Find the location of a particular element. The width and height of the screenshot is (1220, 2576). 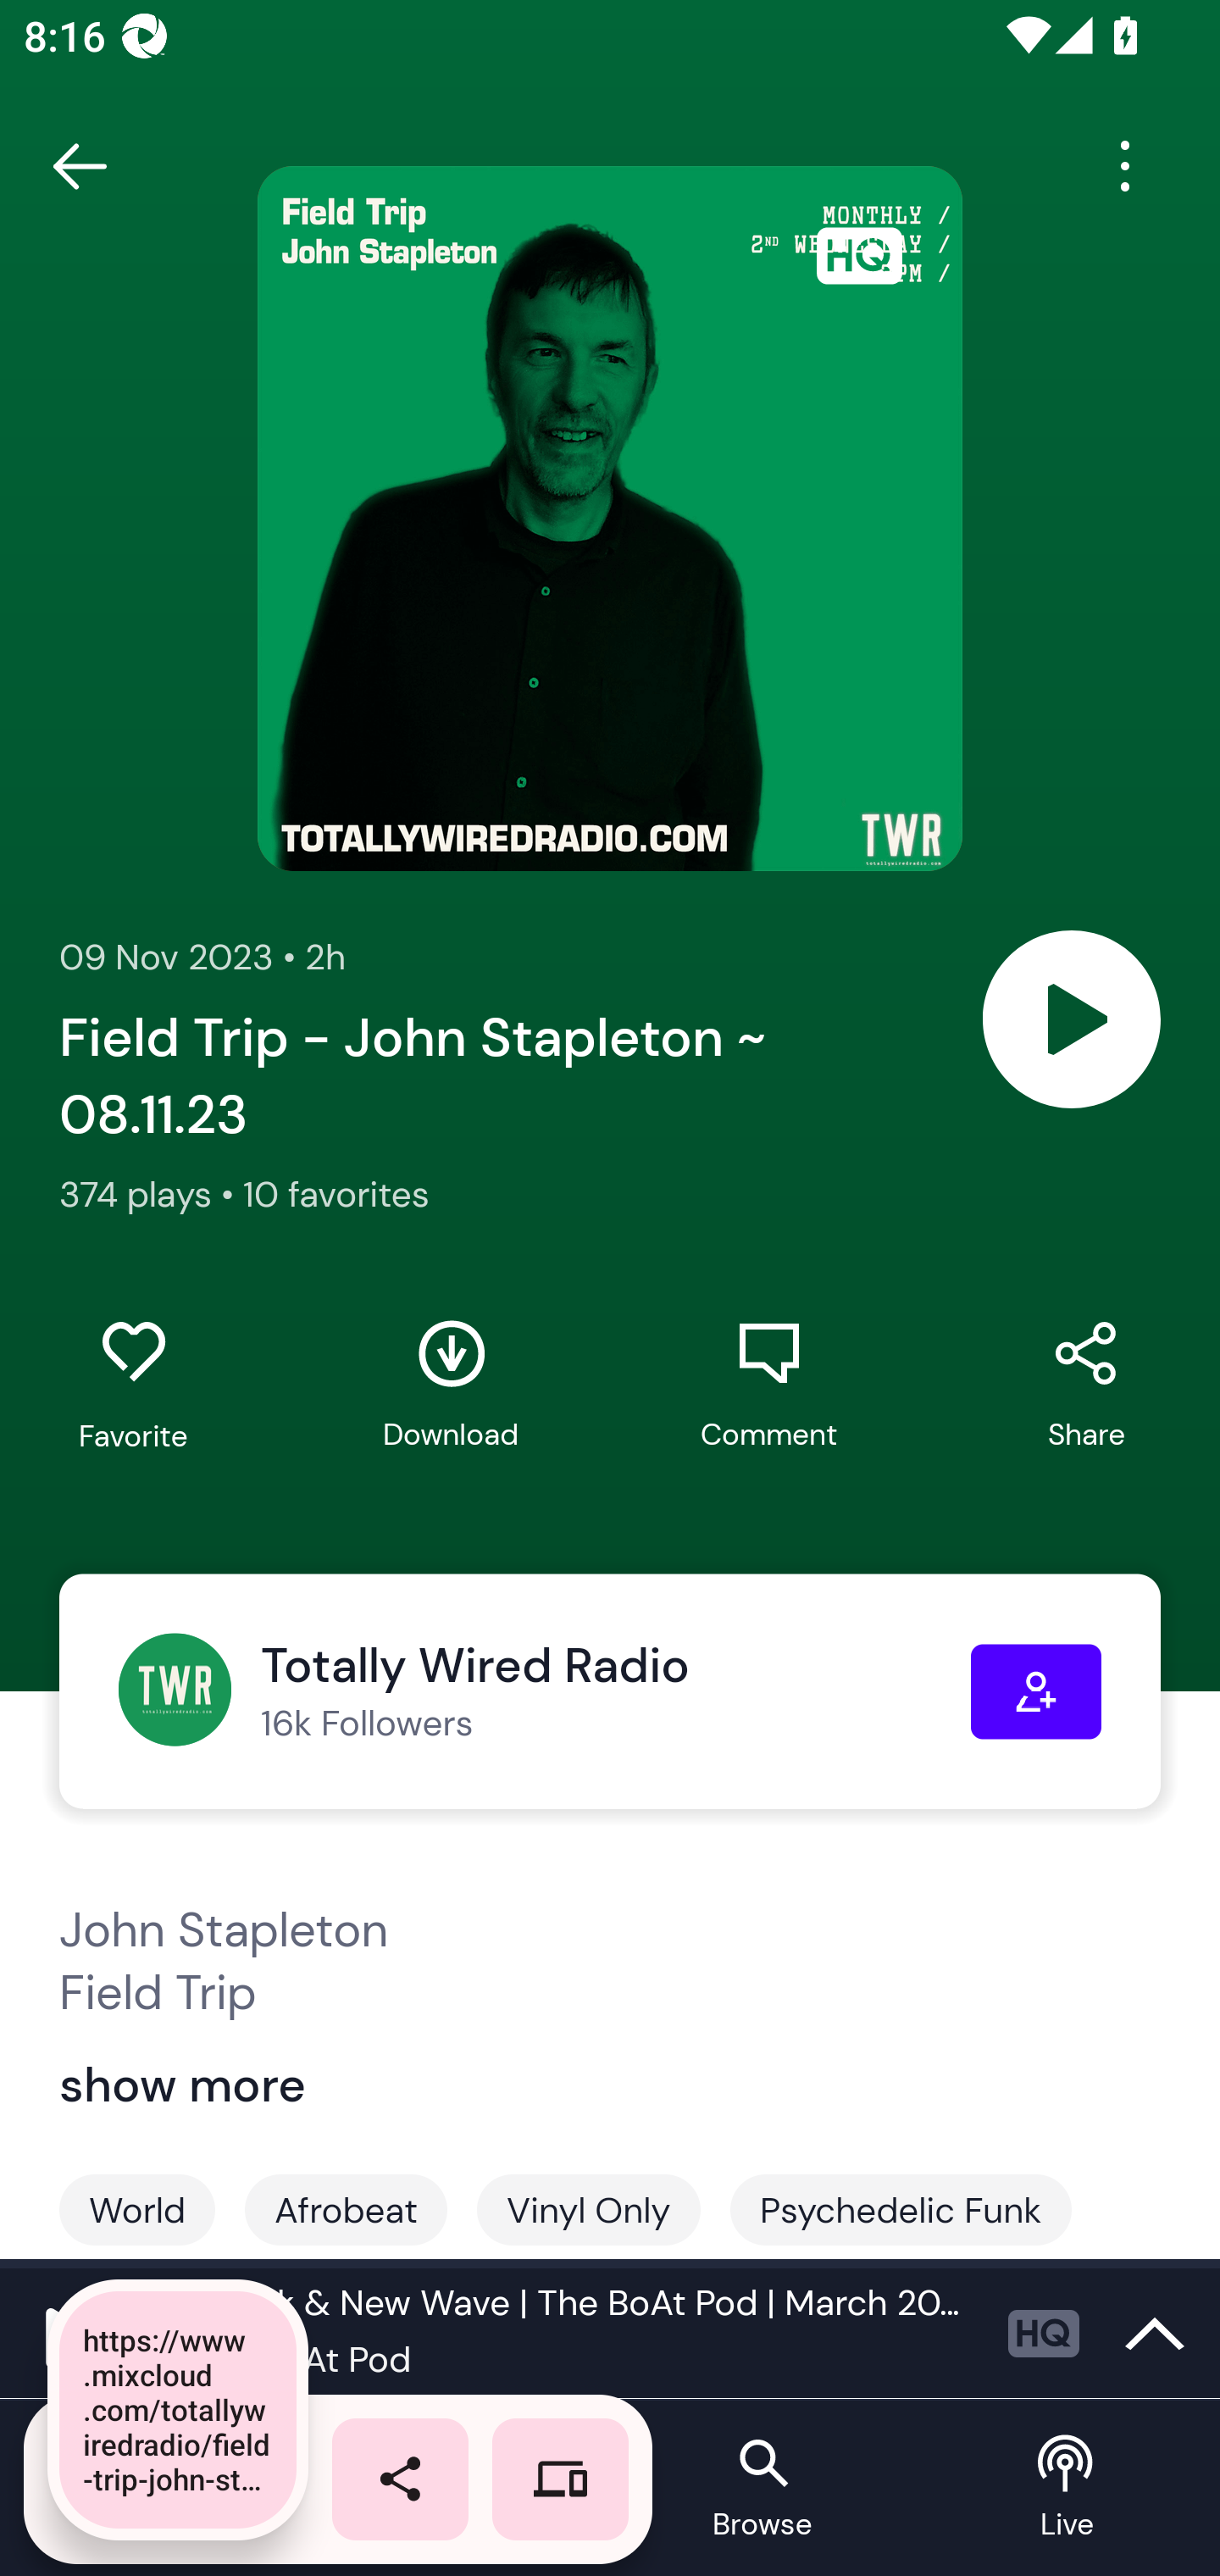

10 favorites is located at coordinates (335, 1193).